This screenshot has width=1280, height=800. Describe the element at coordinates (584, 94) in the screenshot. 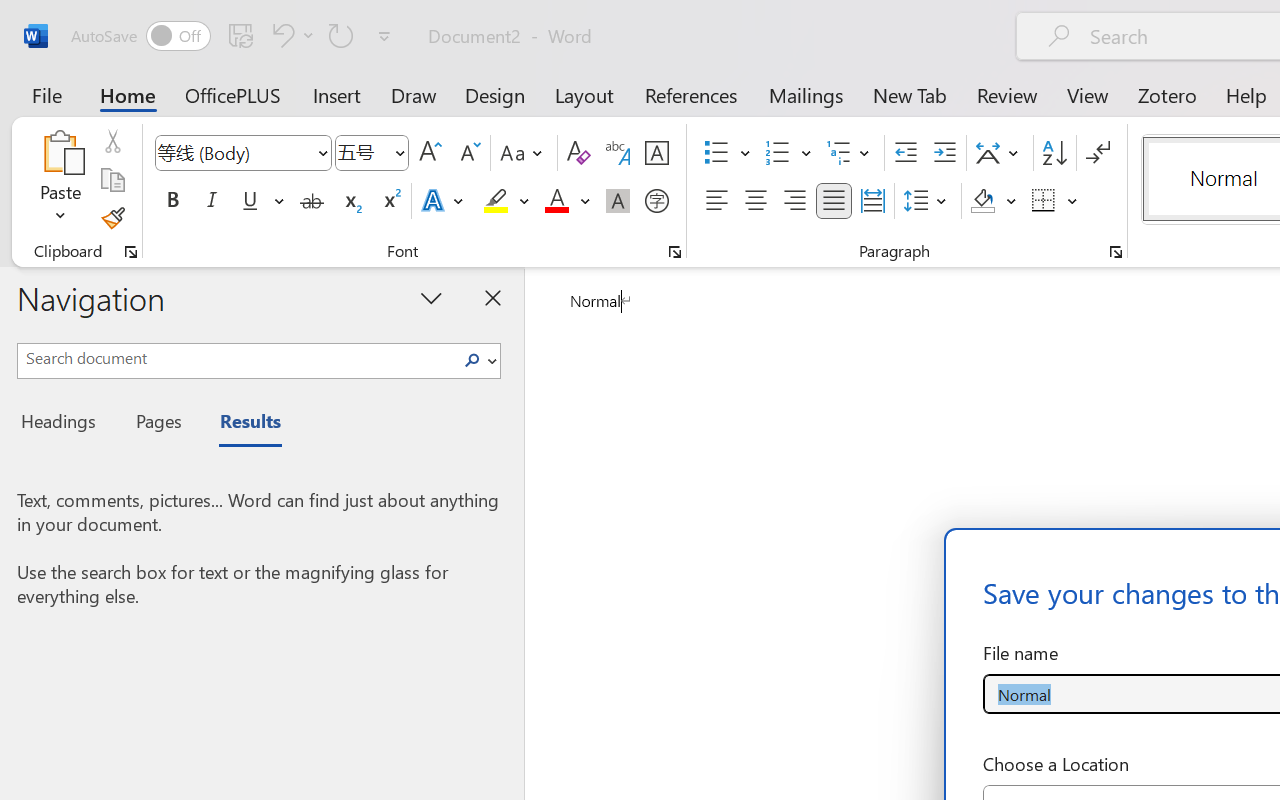

I see `Layout` at that location.